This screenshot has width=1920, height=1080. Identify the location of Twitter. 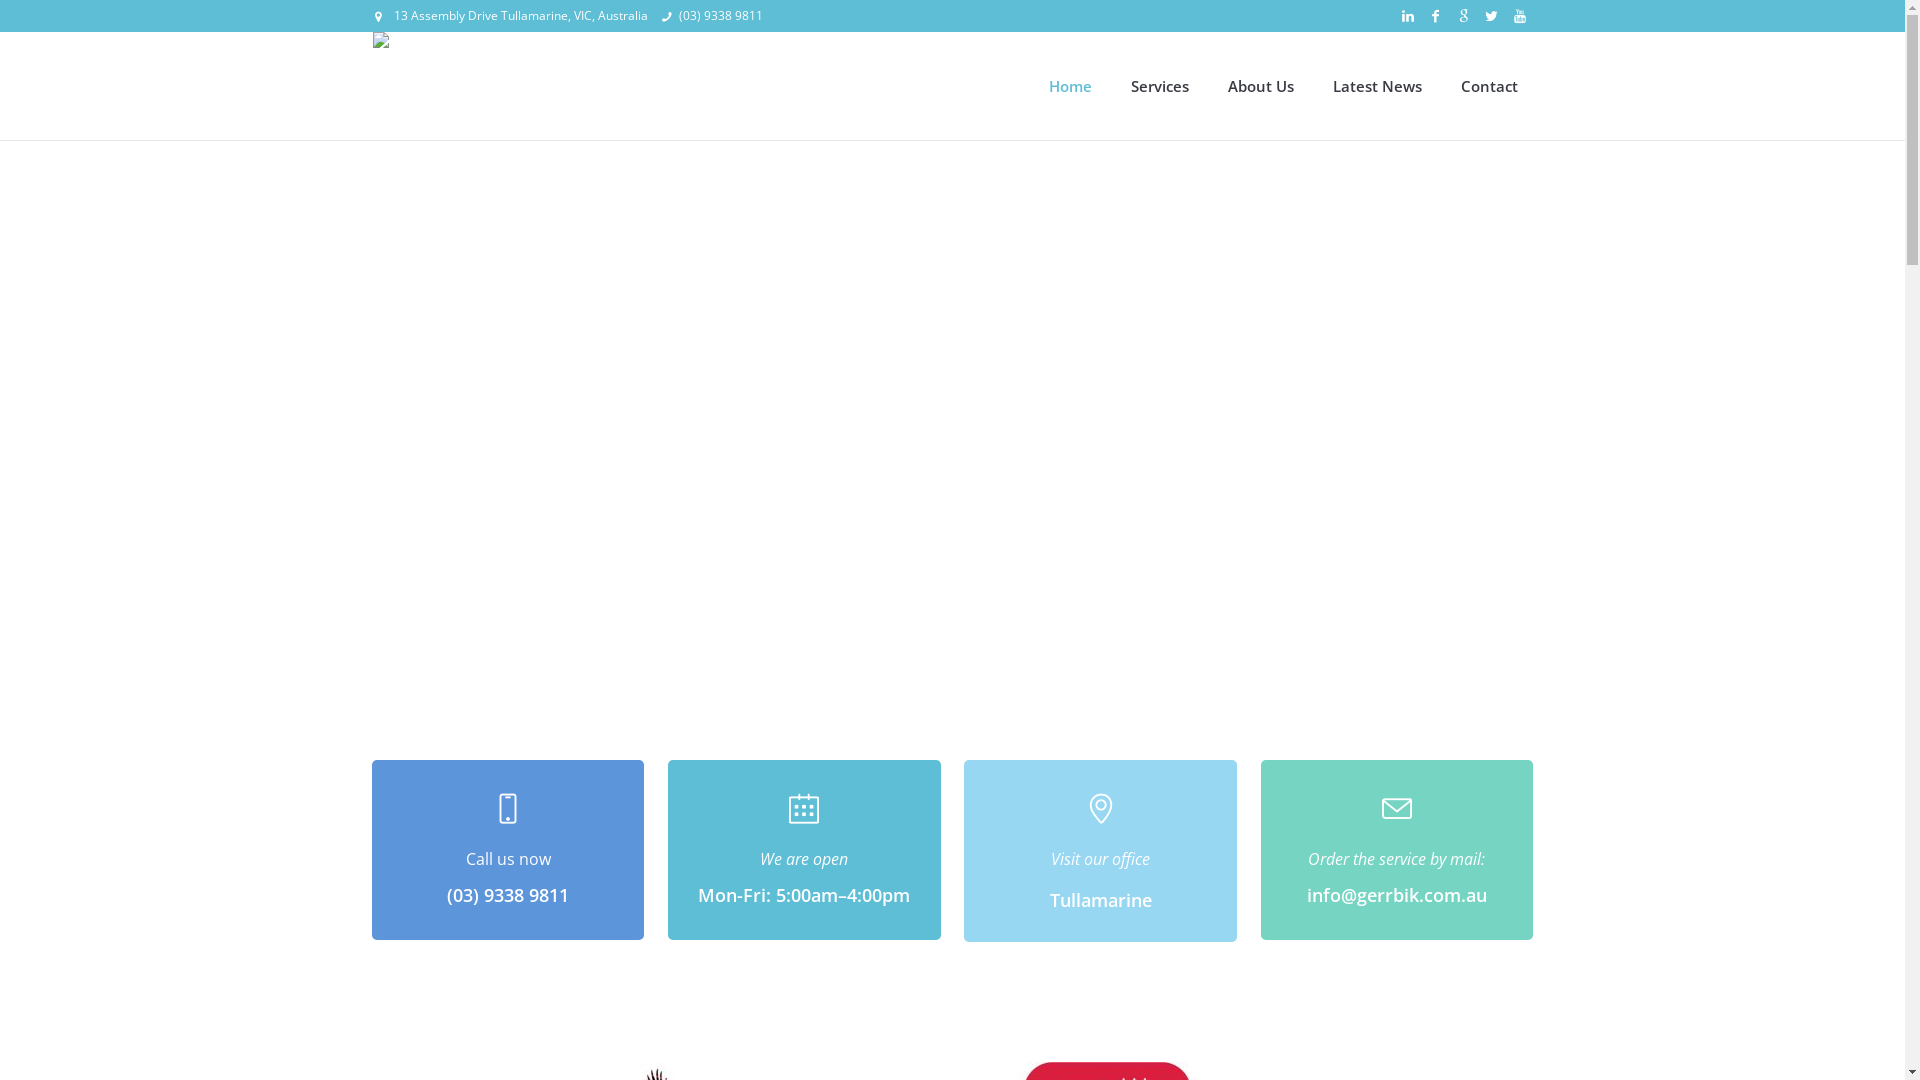
(1492, 16).